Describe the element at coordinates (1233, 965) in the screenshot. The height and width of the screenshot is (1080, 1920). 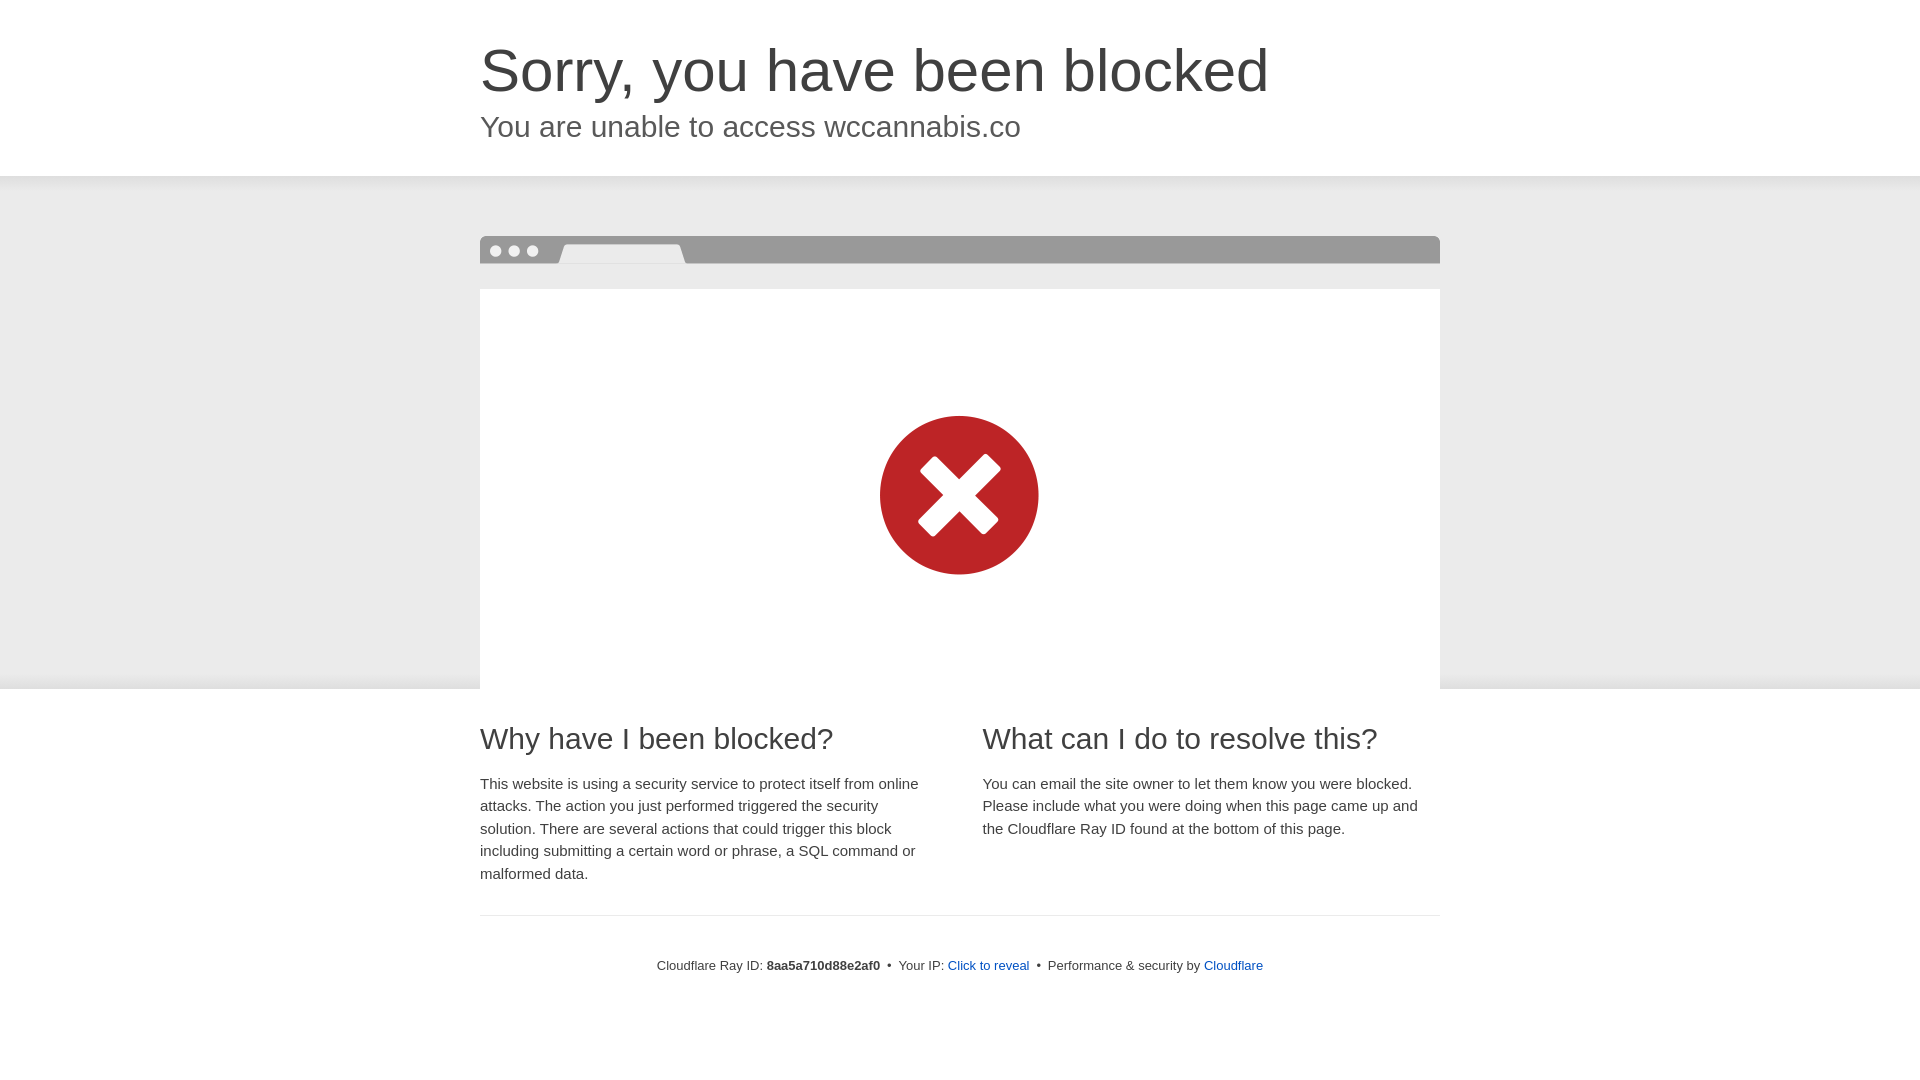
I see `Cloudflare` at that location.